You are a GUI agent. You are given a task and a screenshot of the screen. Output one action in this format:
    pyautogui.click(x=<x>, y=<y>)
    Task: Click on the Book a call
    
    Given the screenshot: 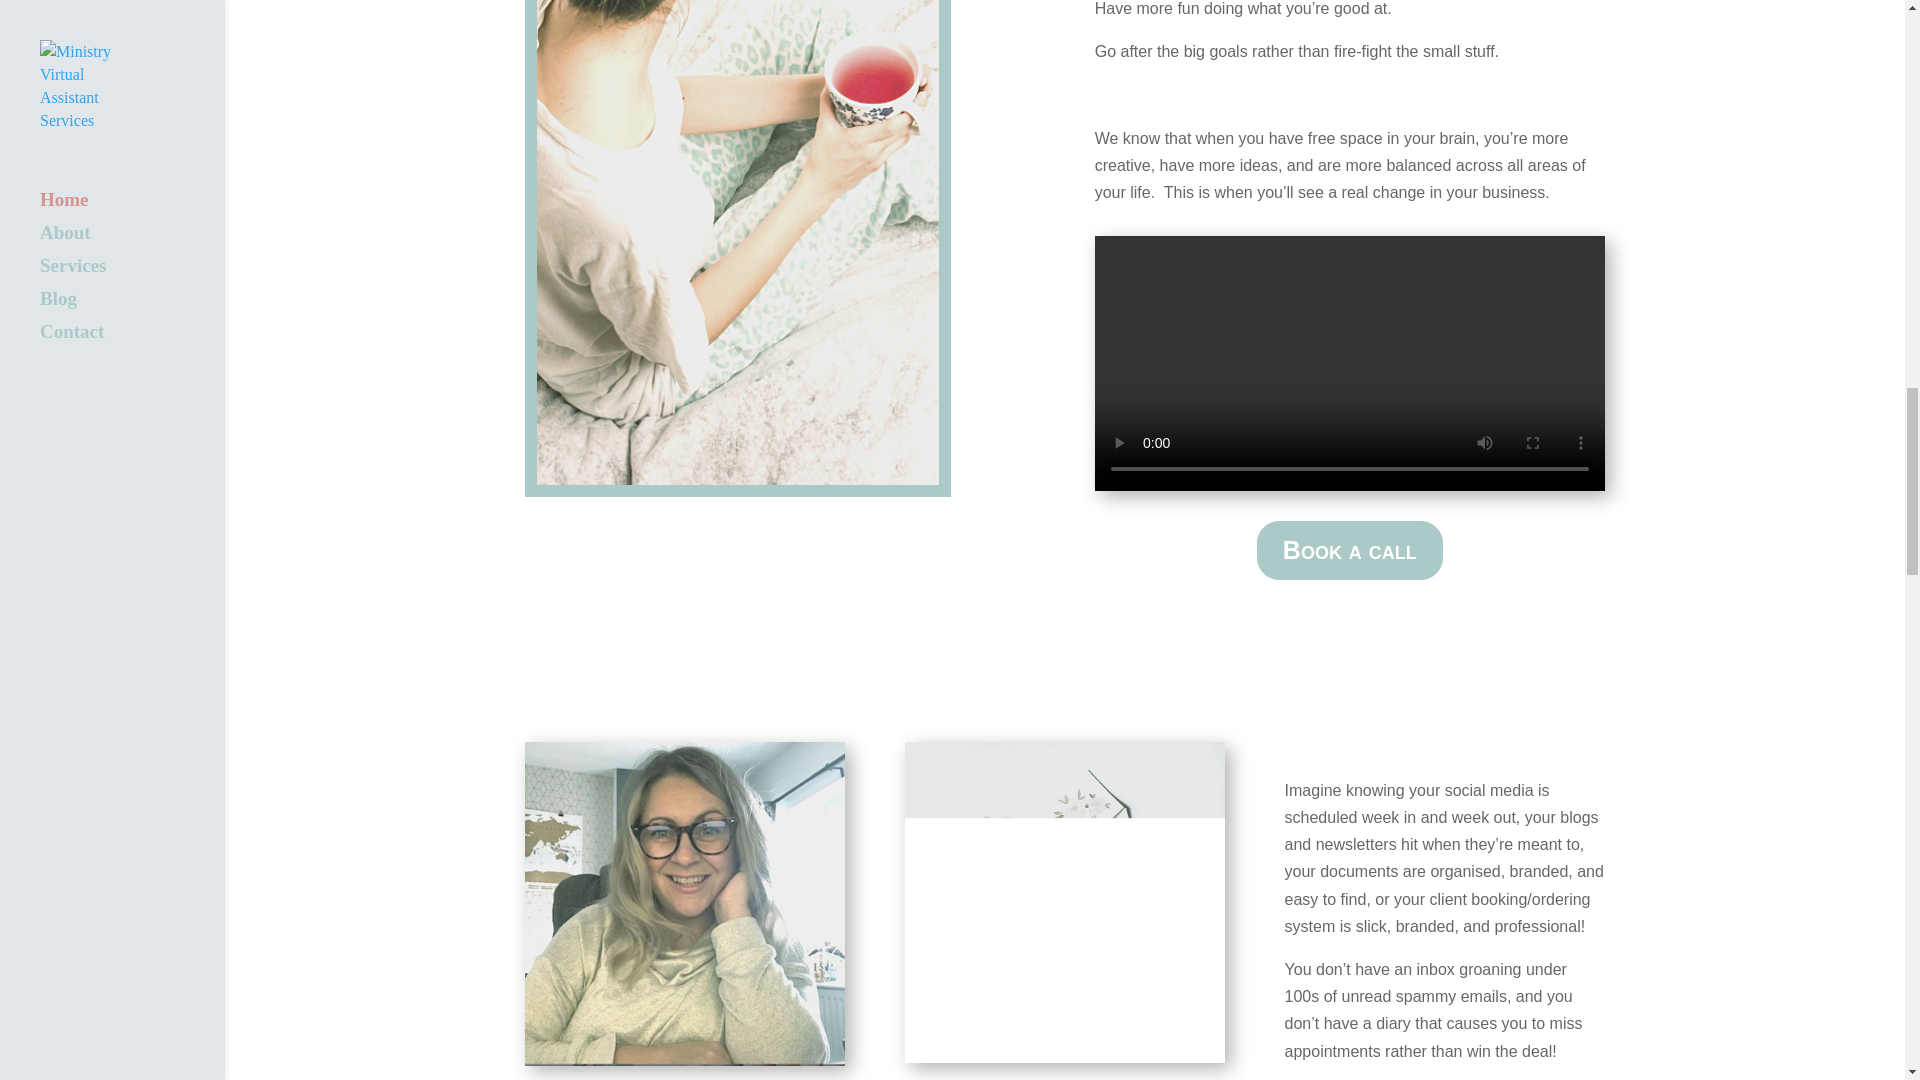 What is the action you would take?
    pyautogui.click(x=1350, y=550)
    